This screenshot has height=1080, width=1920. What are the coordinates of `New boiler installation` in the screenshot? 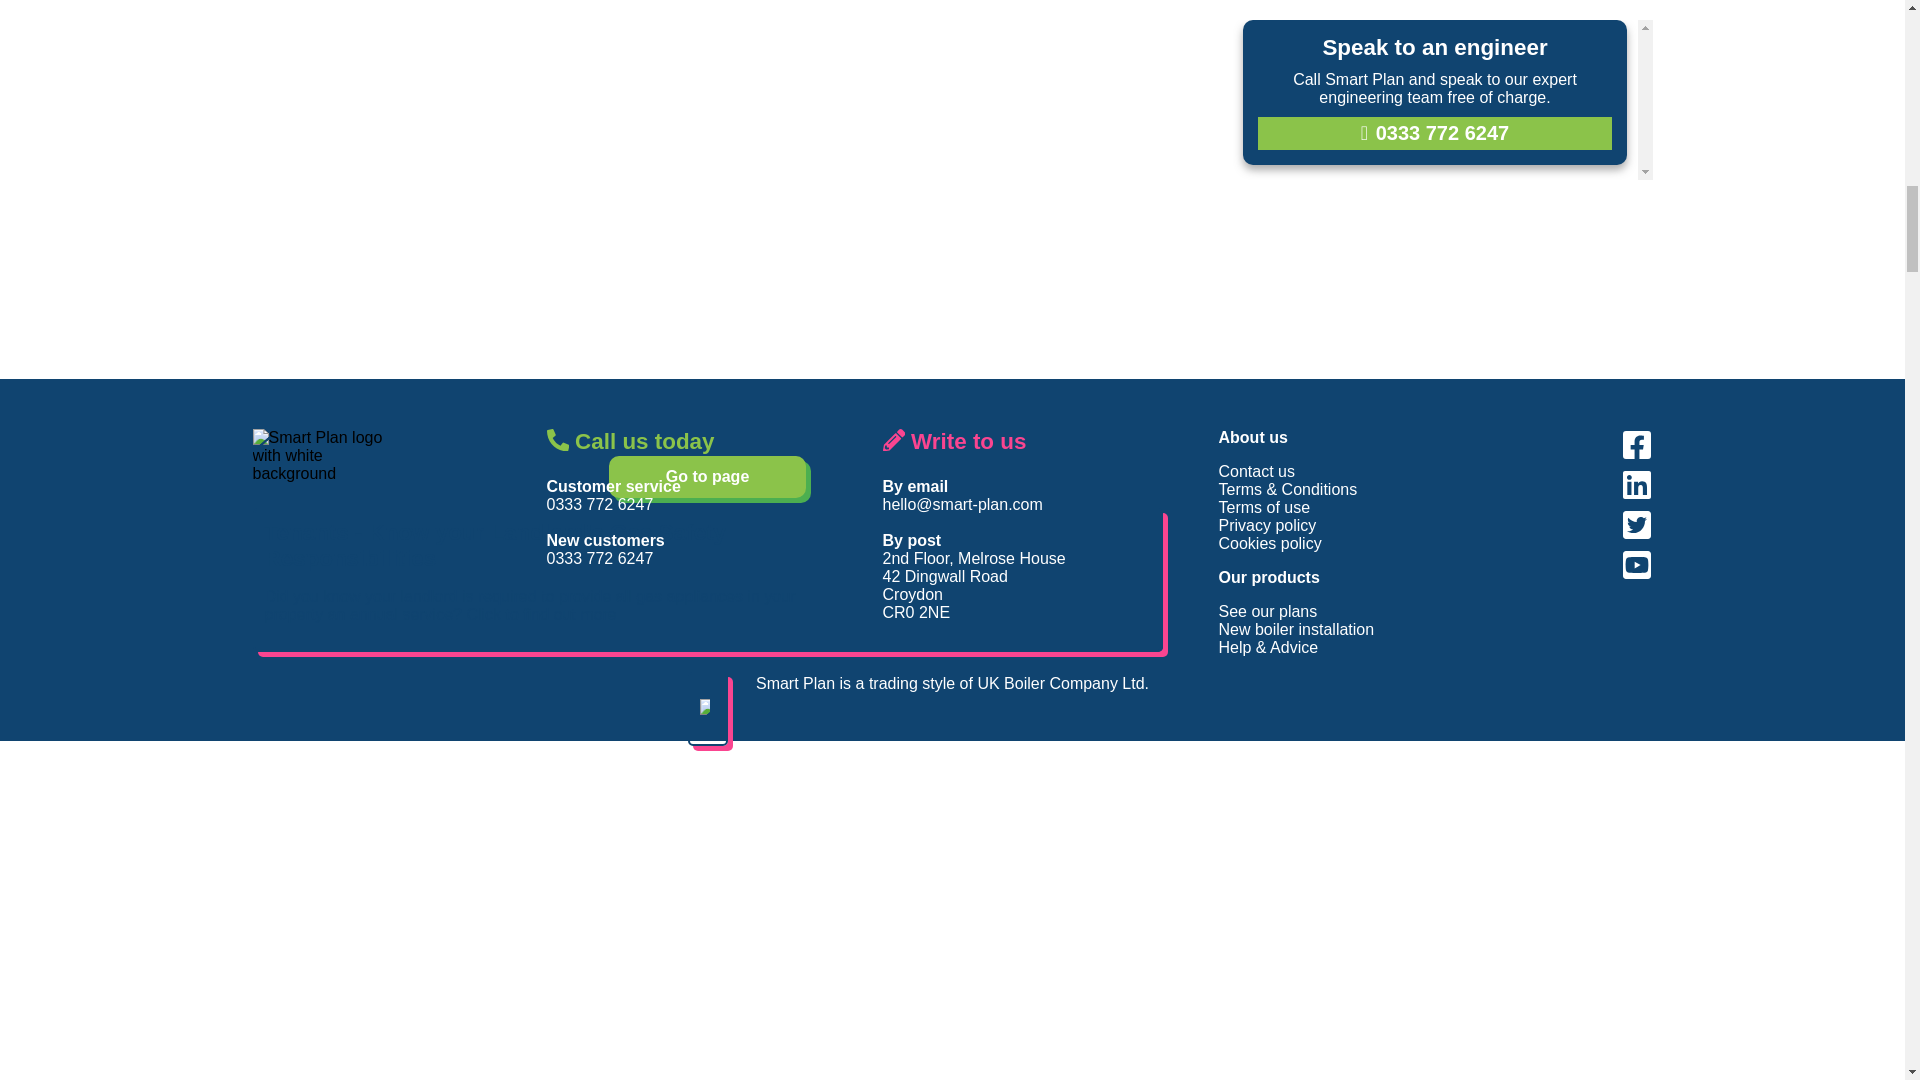 It's located at (1296, 630).